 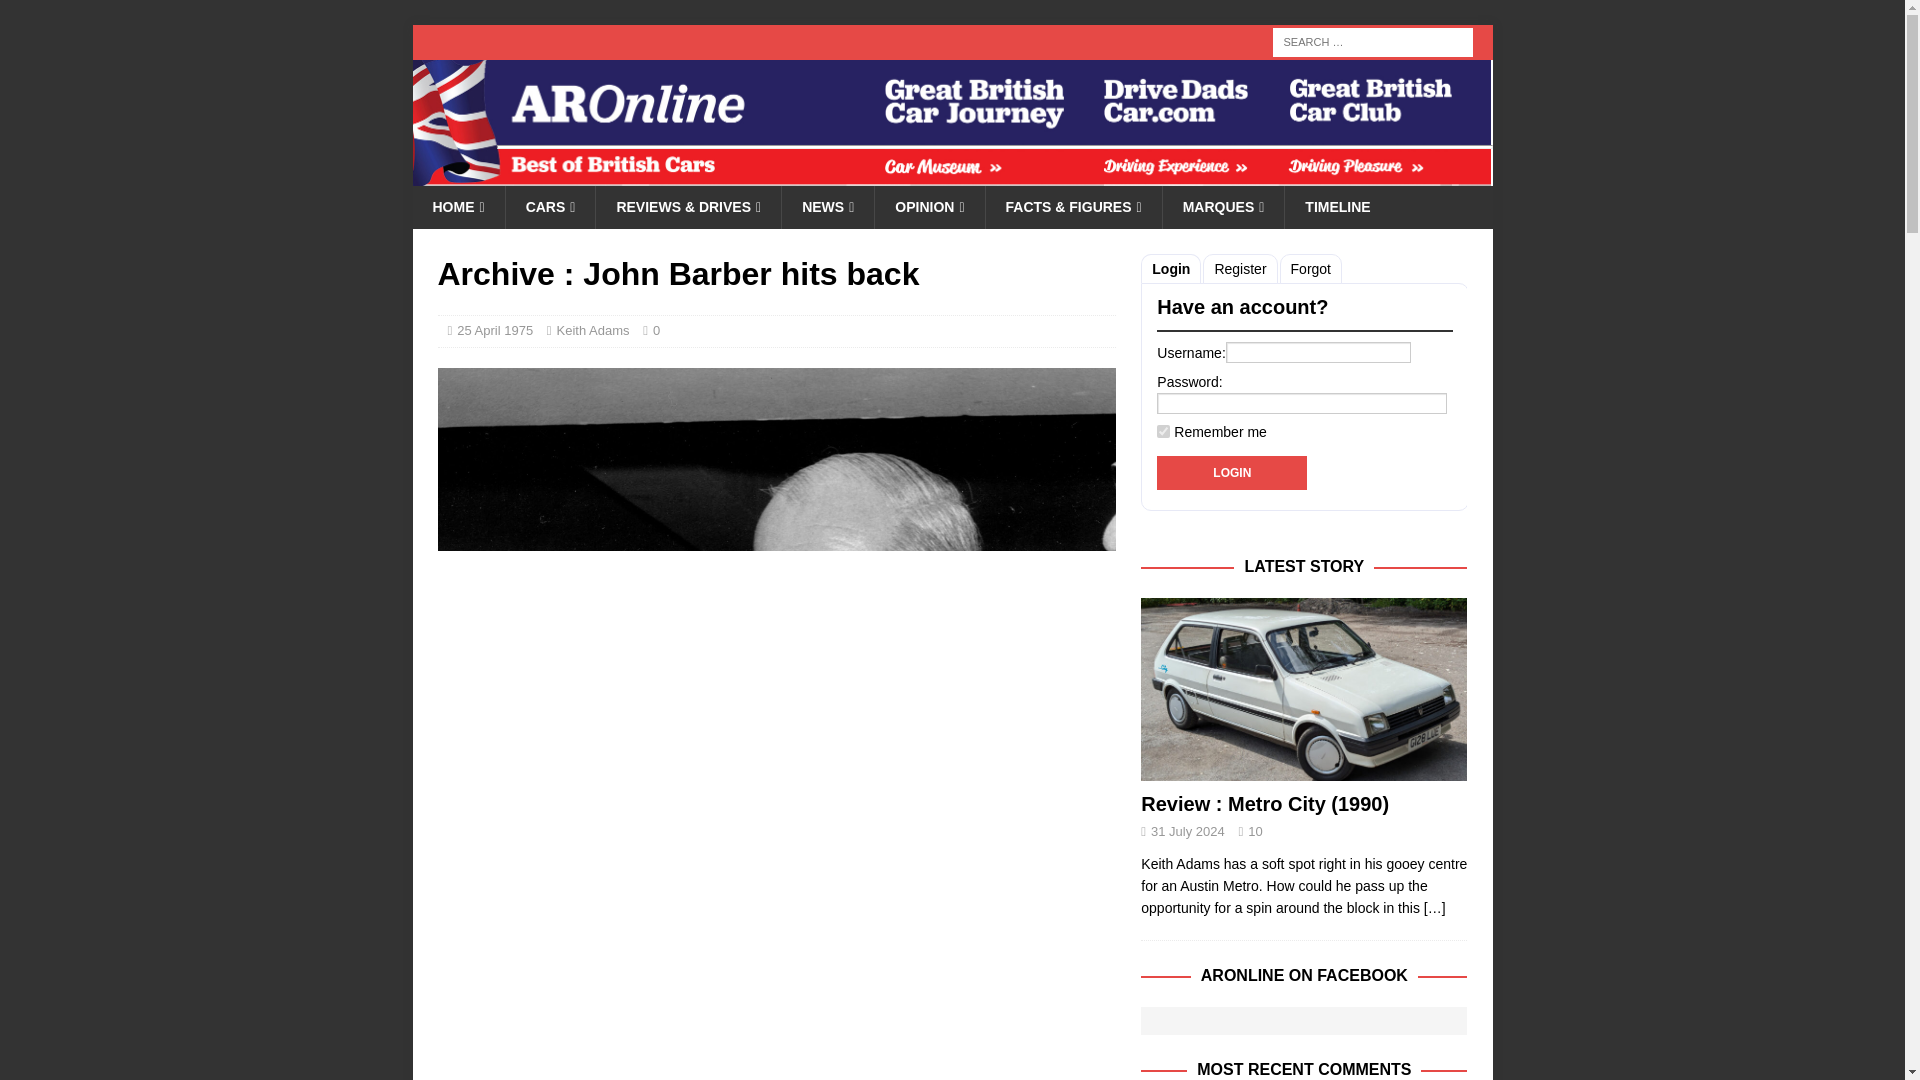 What do you see at coordinates (952, 174) in the screenshot?
I see `AROnline` at bounding box center [952, 174].